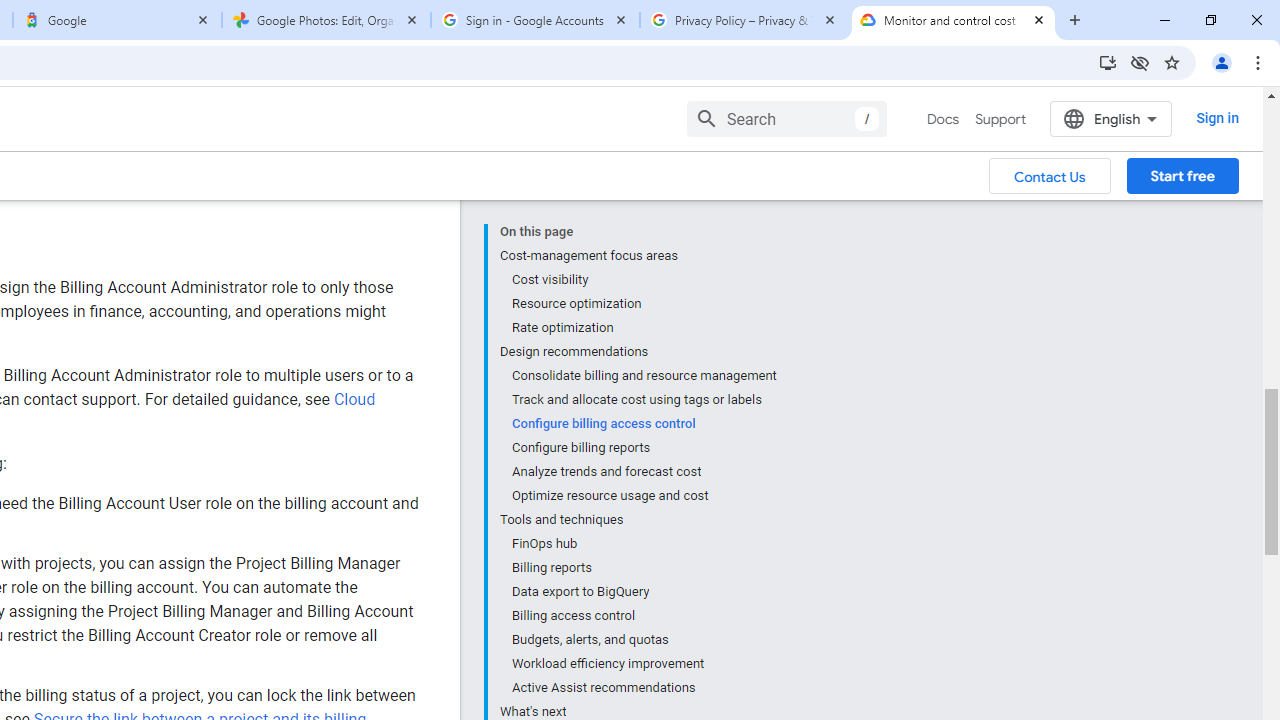 This screenshot has height=720, width=1280. What do you see at coordinates (116, 20) in the screenshot?
I see `Google` at bounding box center [116, 20].